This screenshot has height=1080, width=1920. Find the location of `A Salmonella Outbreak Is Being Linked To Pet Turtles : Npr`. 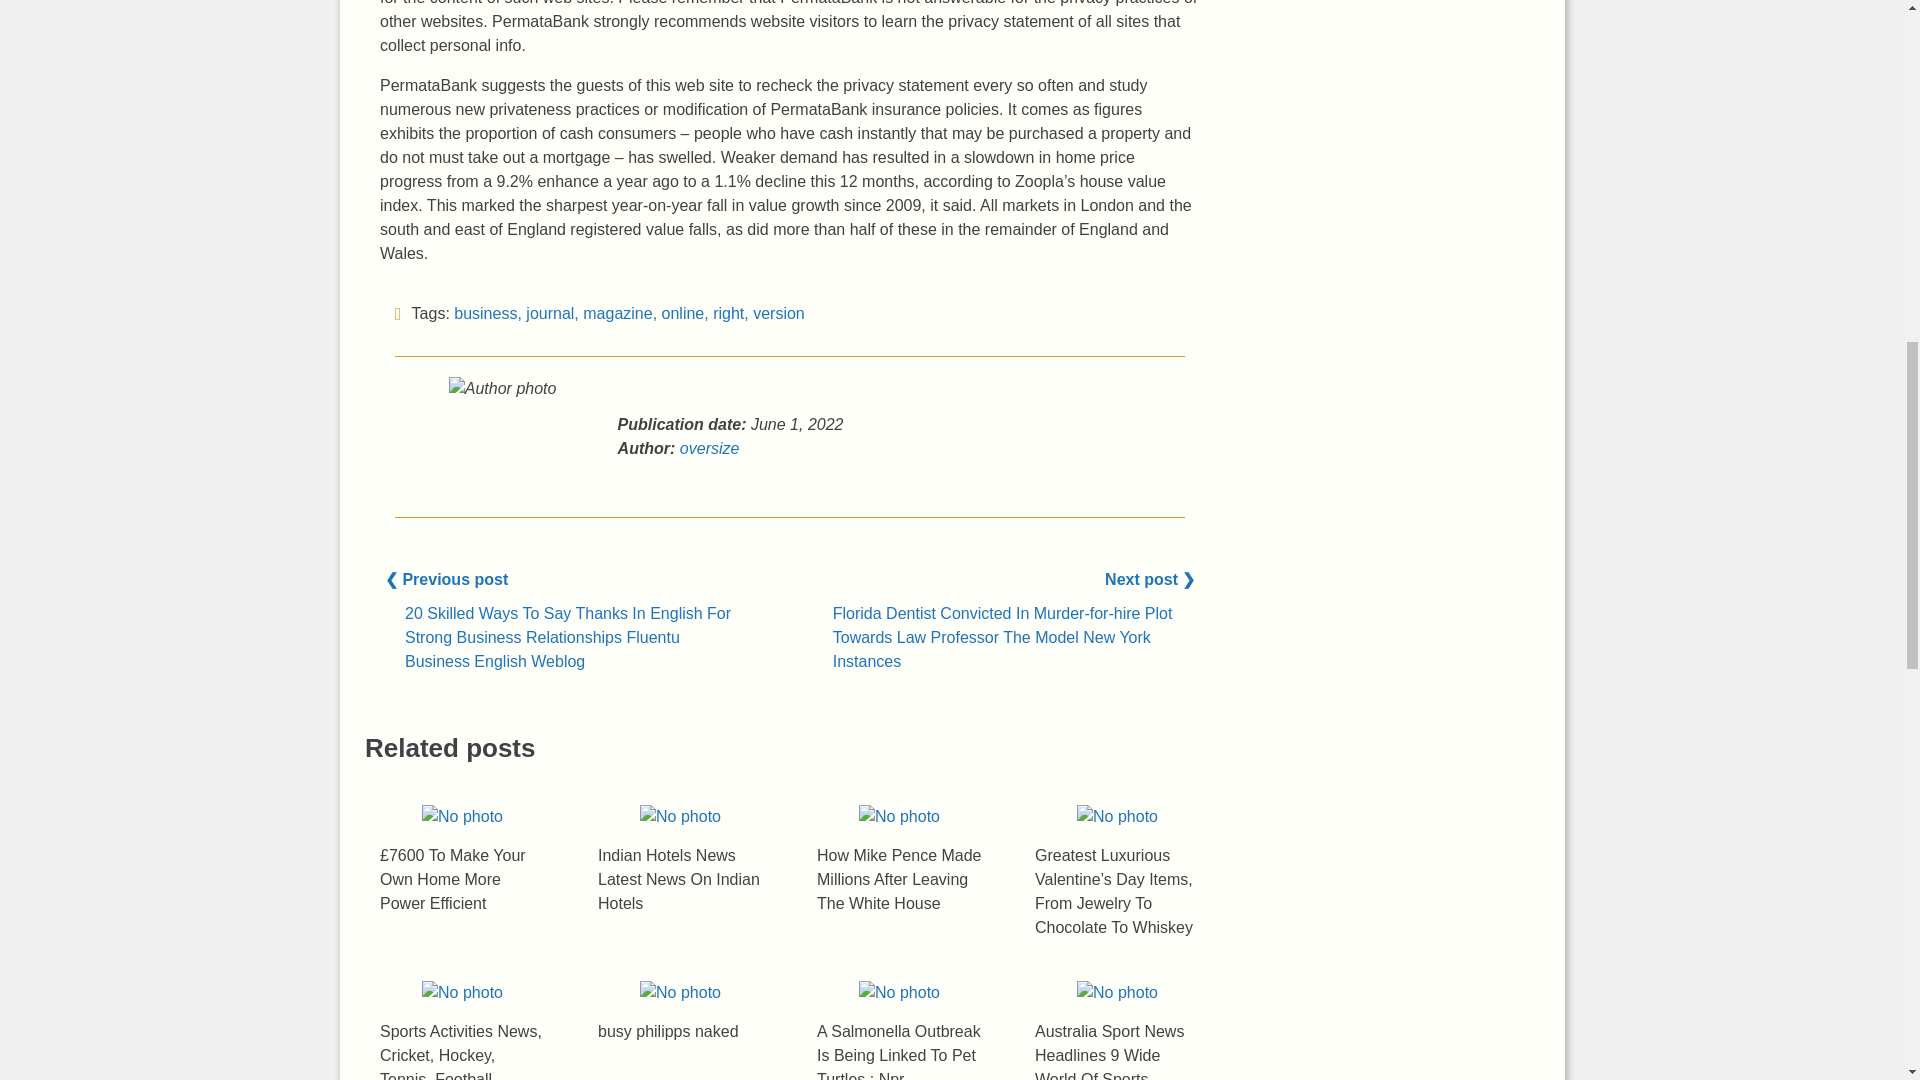

A Salmonella Outbreak Is Being Linked To Pet Turtles : Npr is located at coordinates (899, 992).